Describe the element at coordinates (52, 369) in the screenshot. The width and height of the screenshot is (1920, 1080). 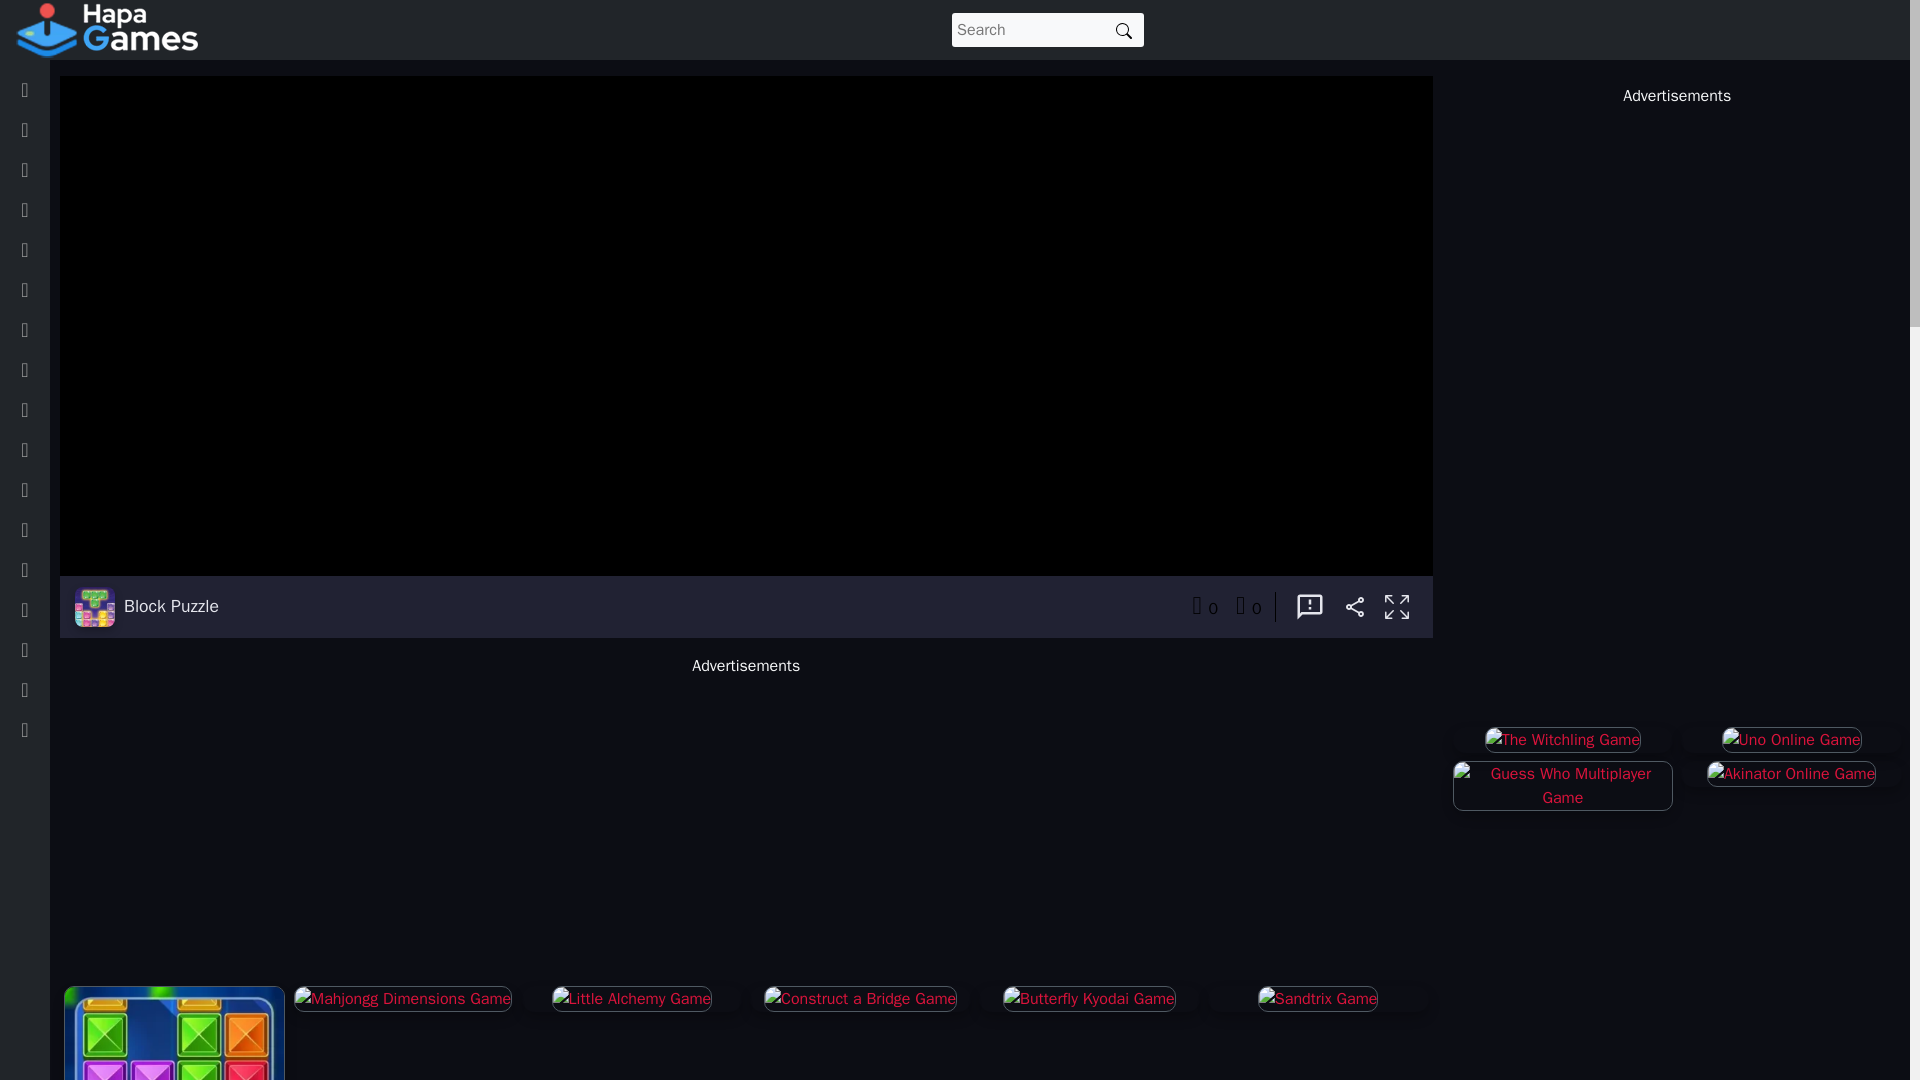
I see `Driving` at that location.